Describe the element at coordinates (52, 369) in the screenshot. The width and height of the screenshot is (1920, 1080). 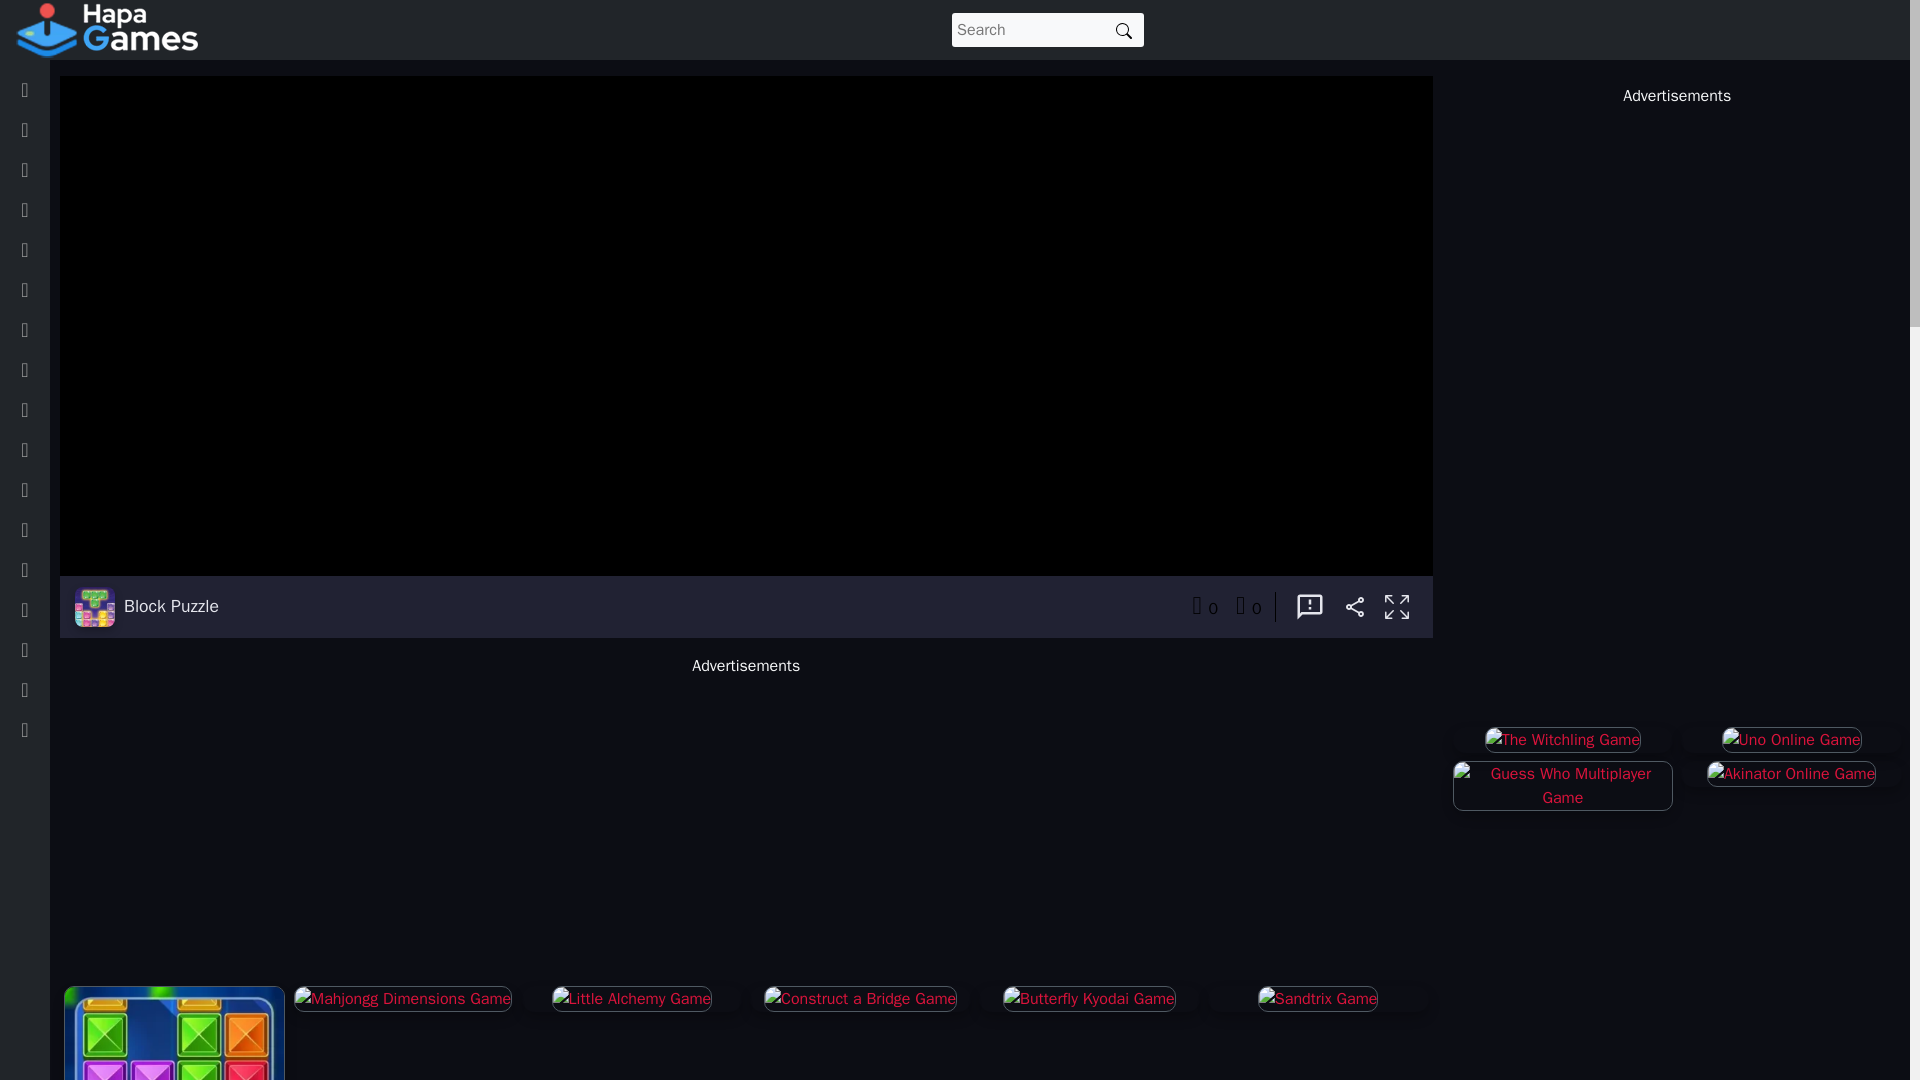
I see `Driving` at that location.